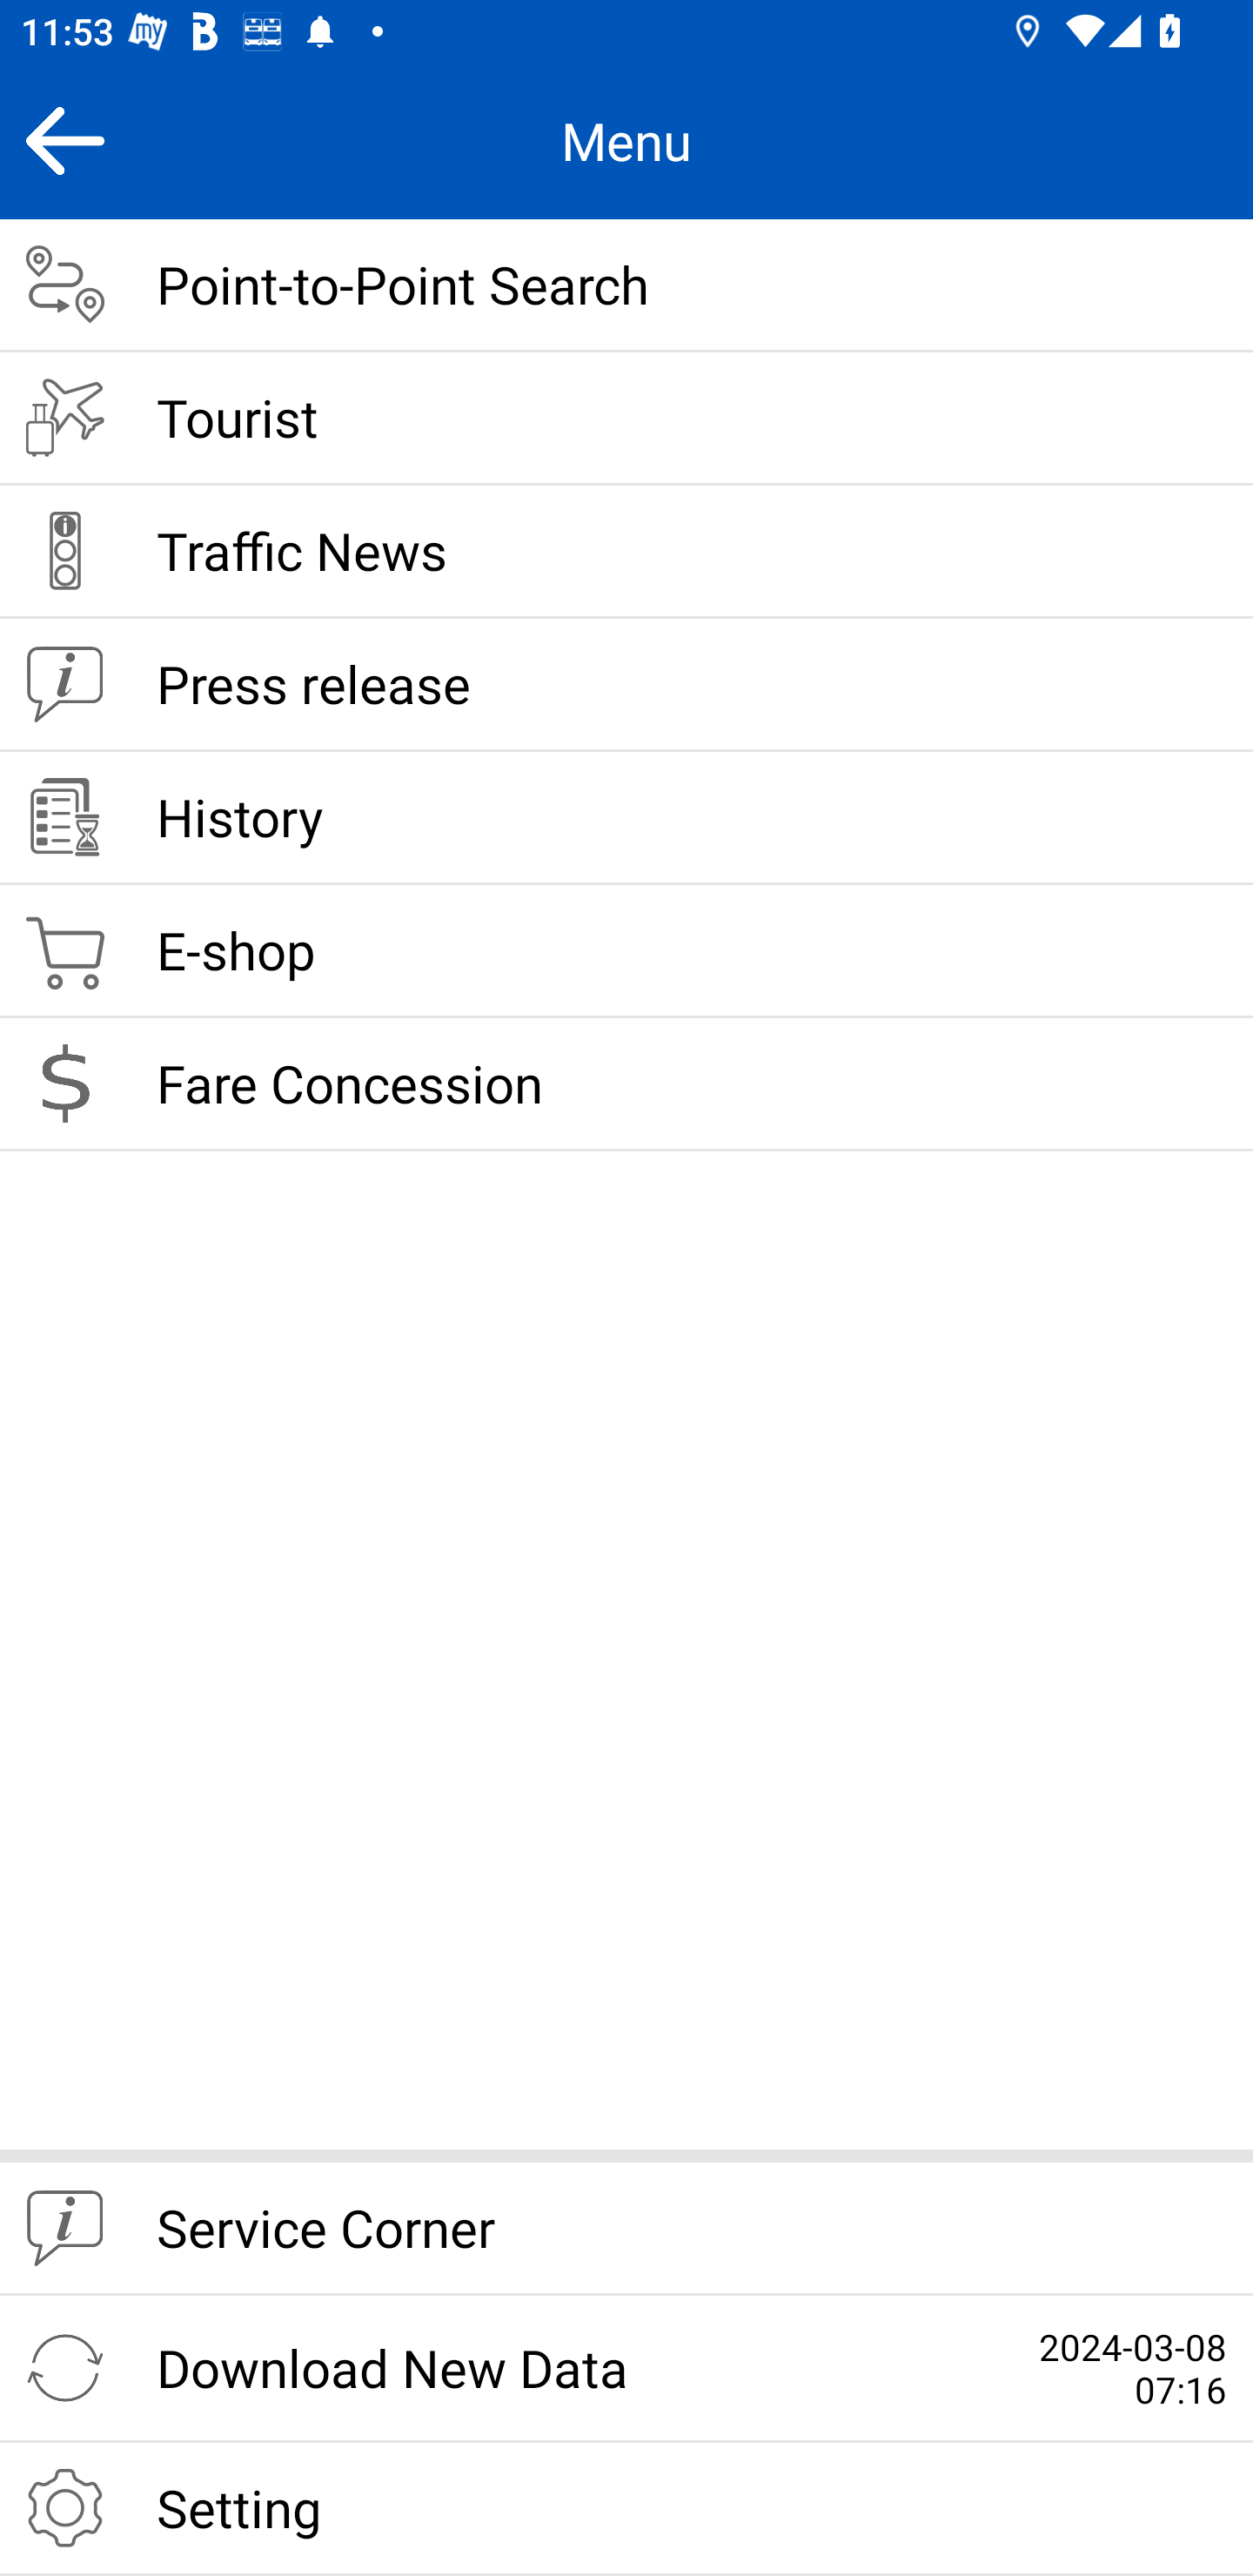 This screenshot has width=1253, height=2576. Describe the element at coordinates (626, 1084) in the screenshot. I see `Fare Concession` at that location.